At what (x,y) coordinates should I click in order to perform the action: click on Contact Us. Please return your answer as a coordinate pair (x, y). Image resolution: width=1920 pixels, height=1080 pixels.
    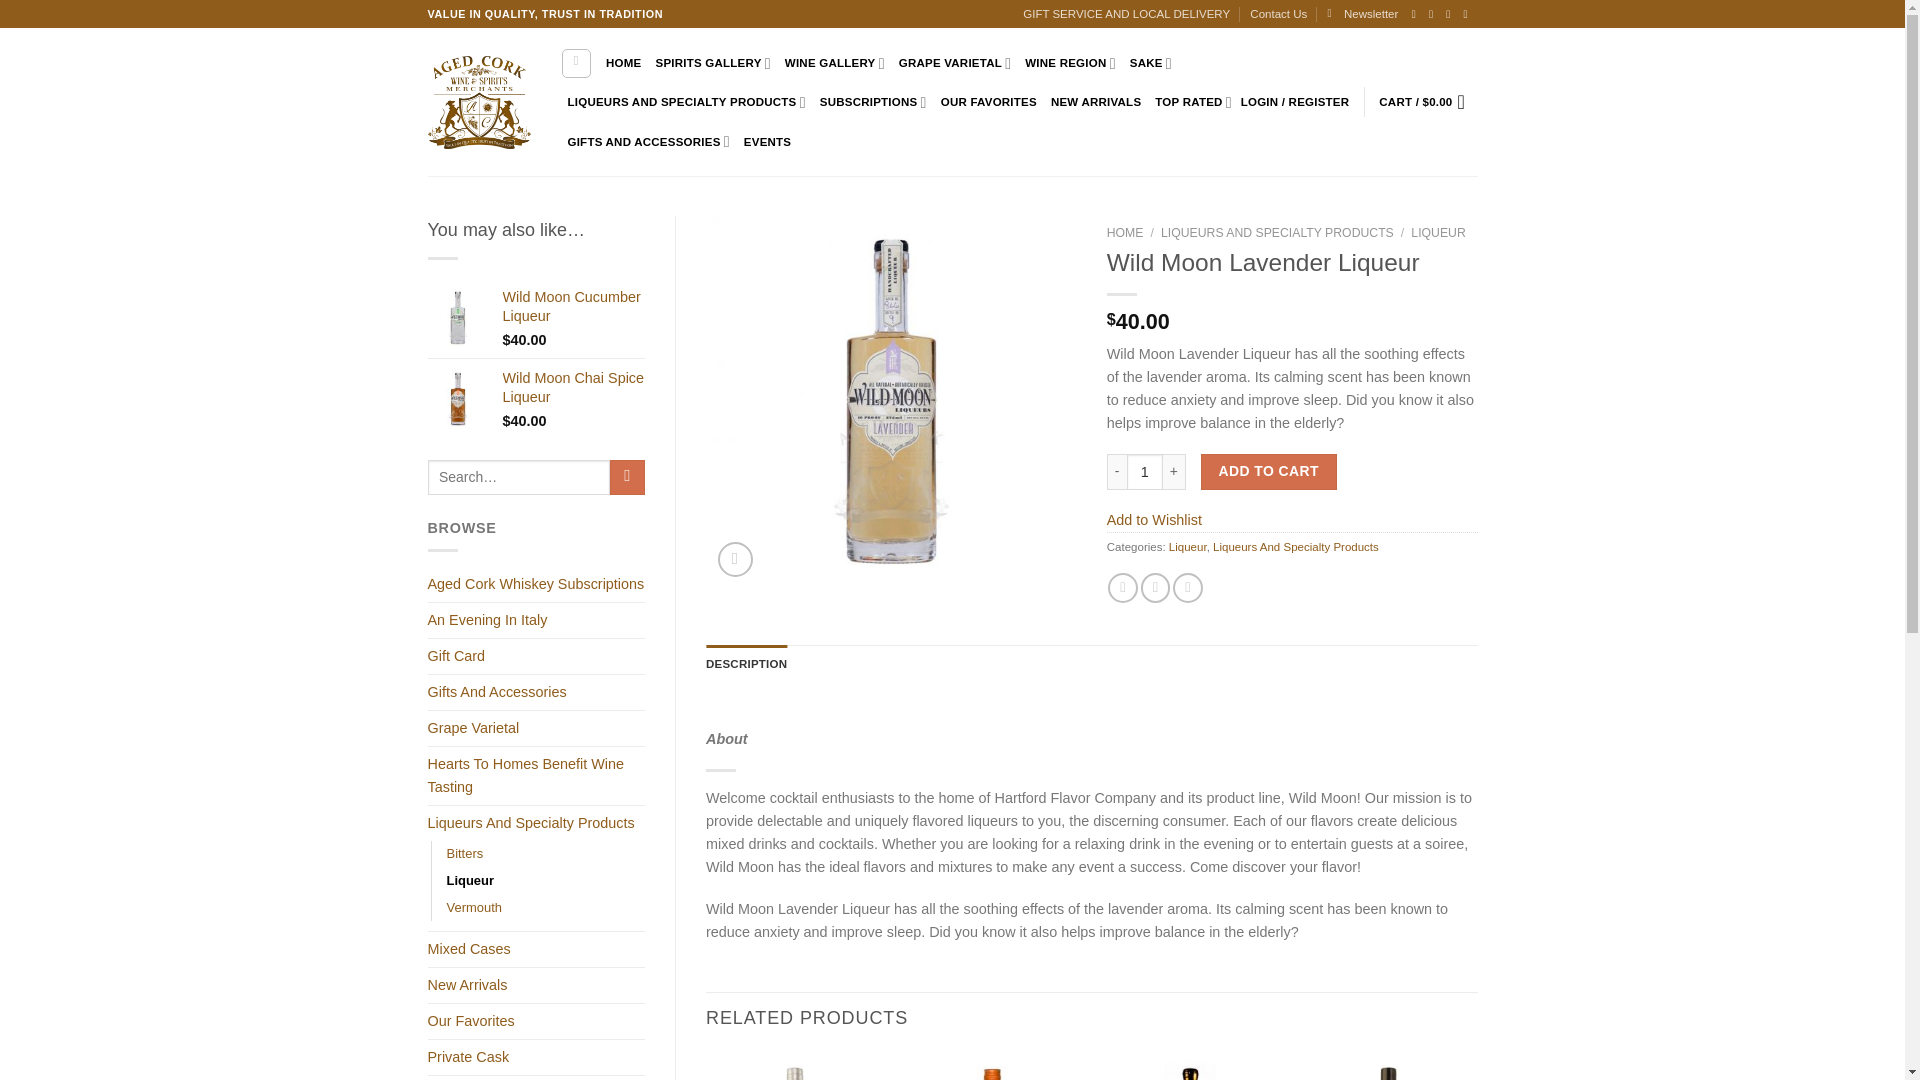
    Looking at the image, I should click on (1278, 14).